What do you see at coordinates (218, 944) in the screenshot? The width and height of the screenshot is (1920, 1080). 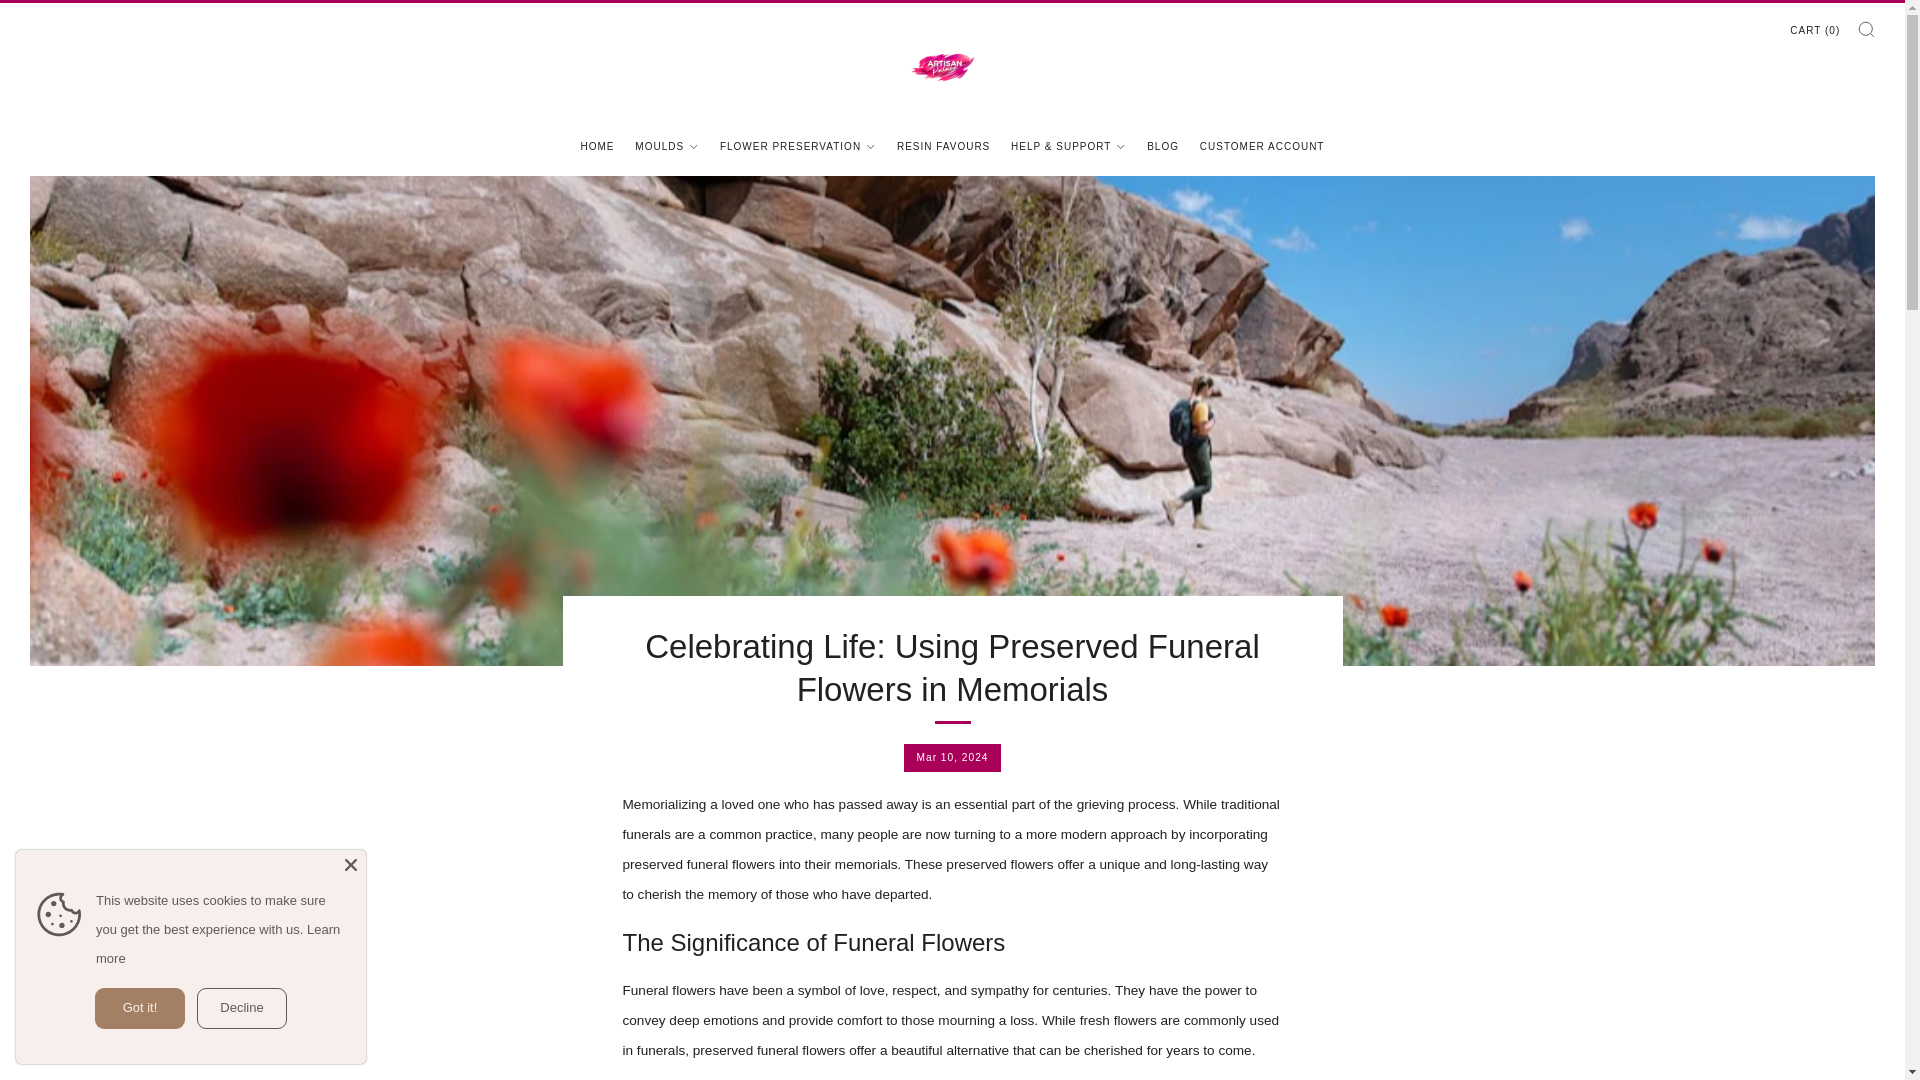 I see `Learn more` at bounding box center [218, 944].